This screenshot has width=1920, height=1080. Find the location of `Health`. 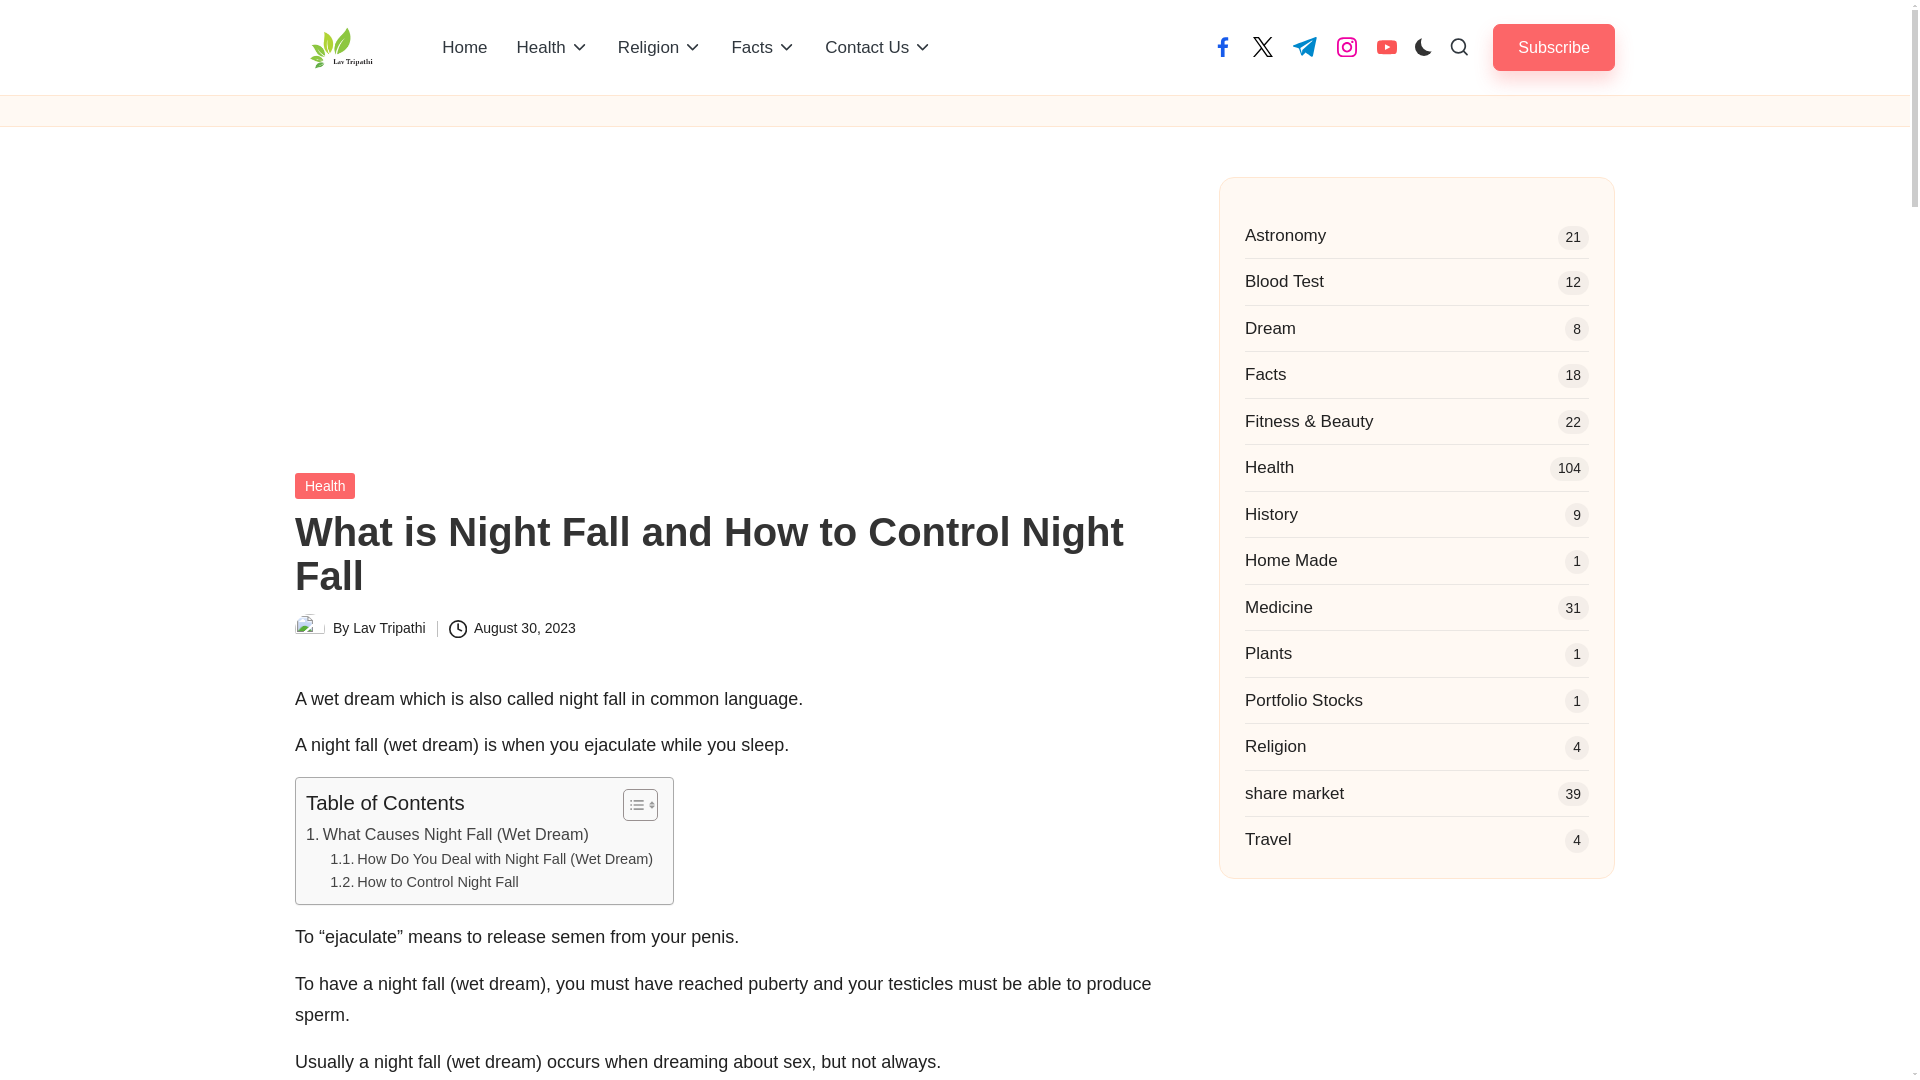

Health is located at coordinates (552, 48).